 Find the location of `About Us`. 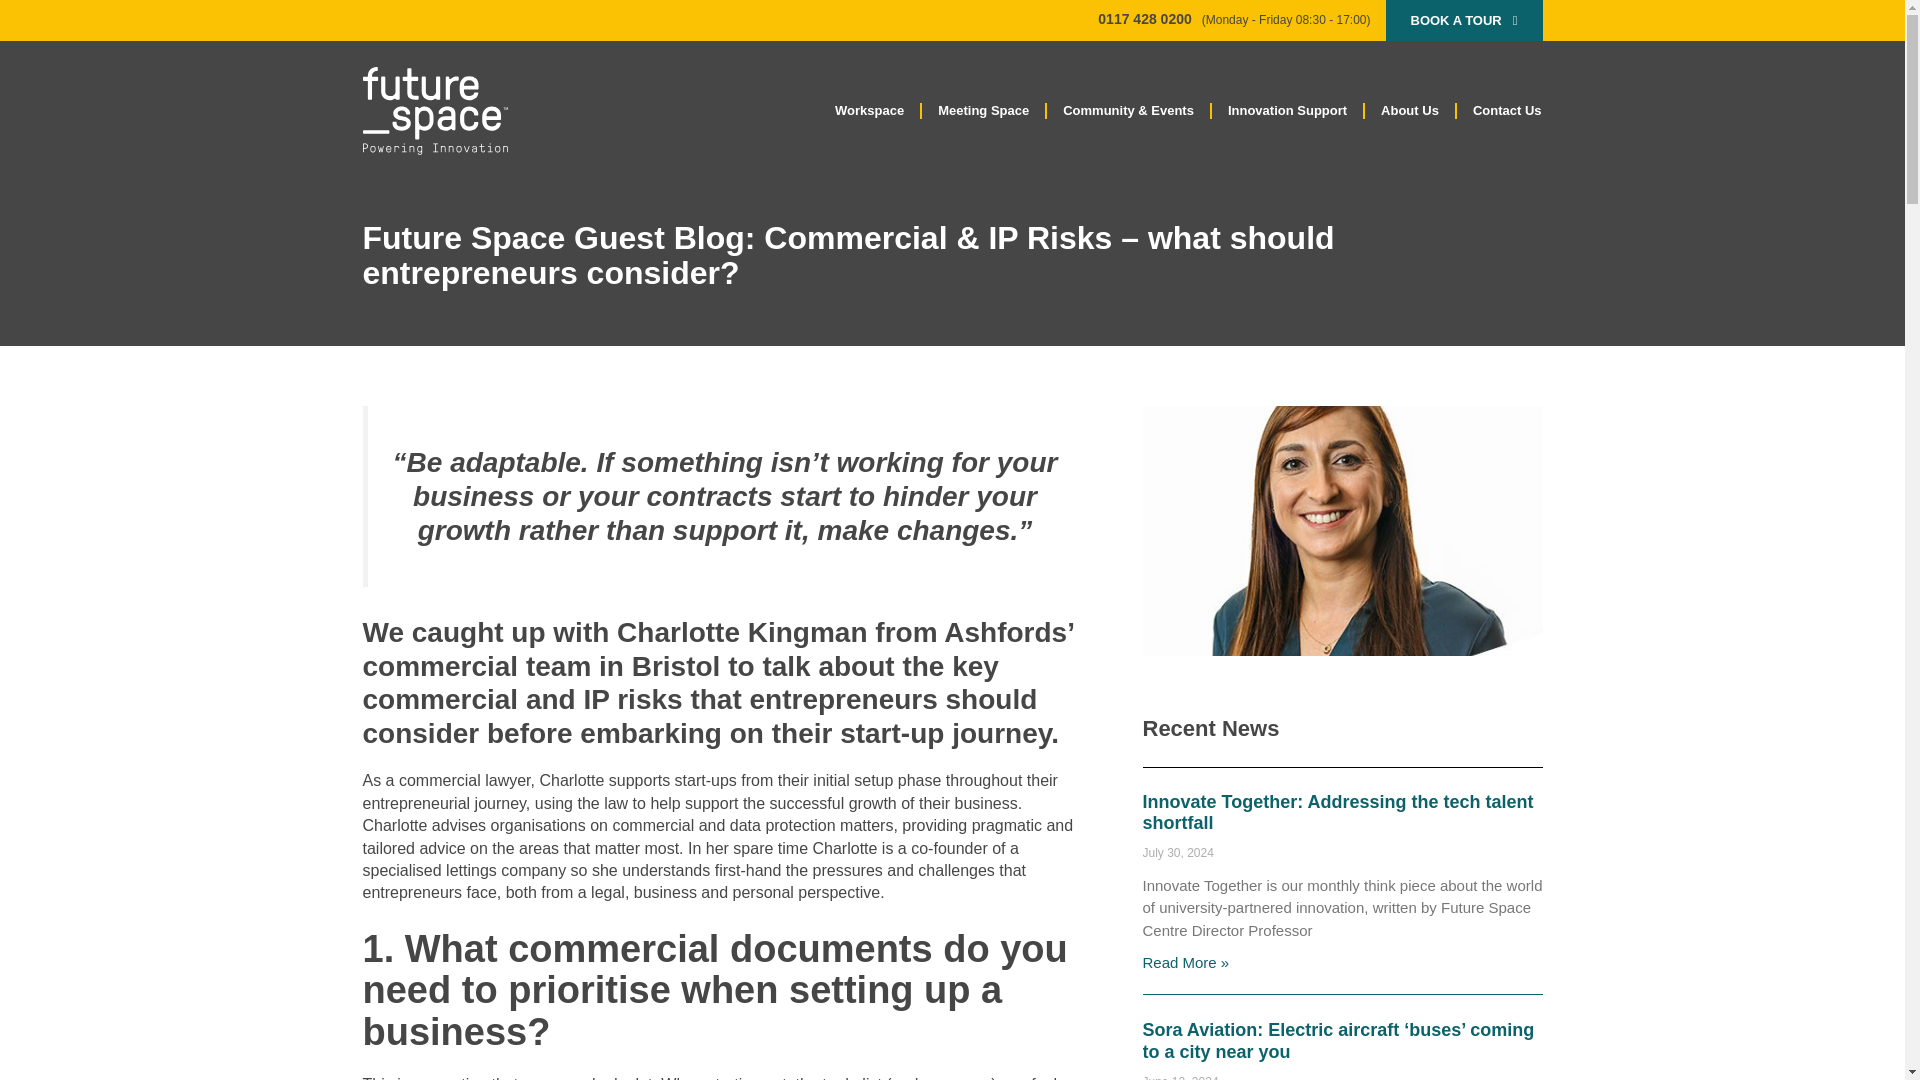

About Us is located at coordinates (1410, 110).